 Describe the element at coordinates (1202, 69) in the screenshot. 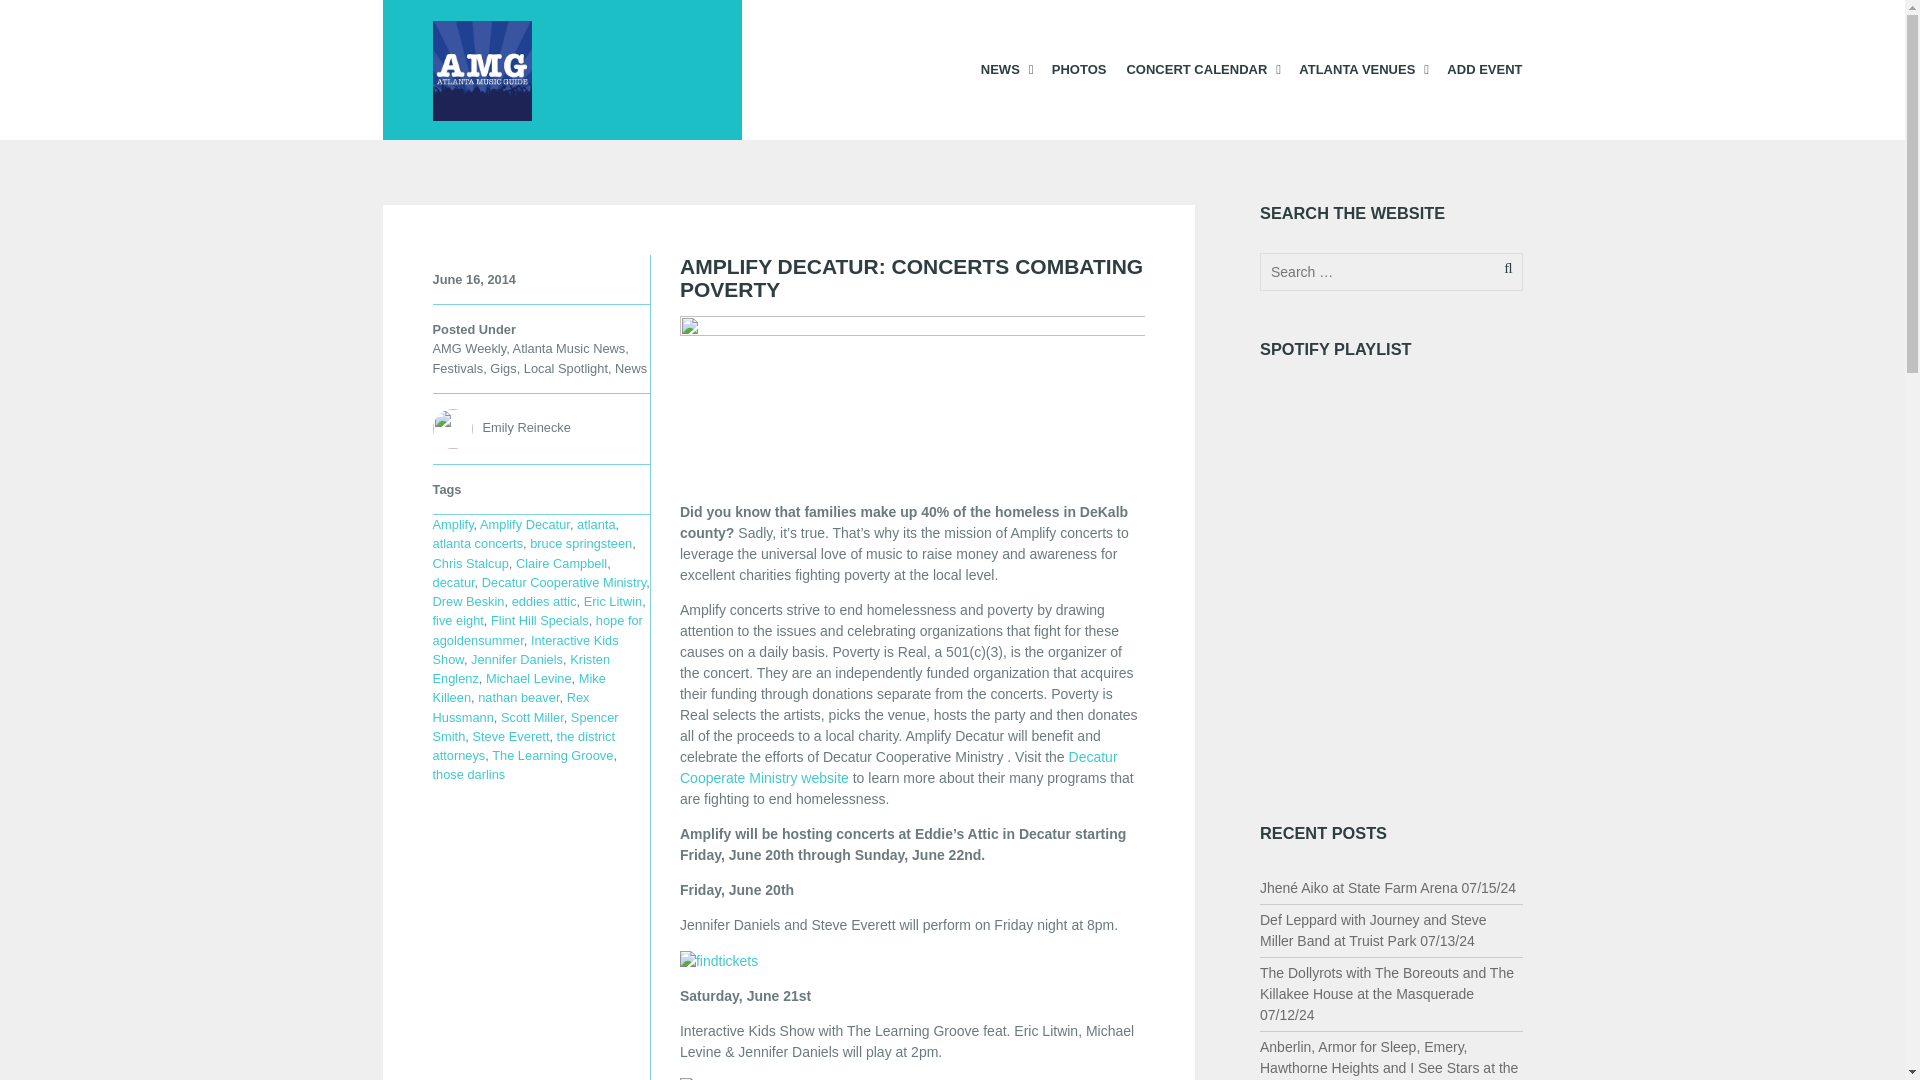

I see `CONCERT CALENDAR` at that location.